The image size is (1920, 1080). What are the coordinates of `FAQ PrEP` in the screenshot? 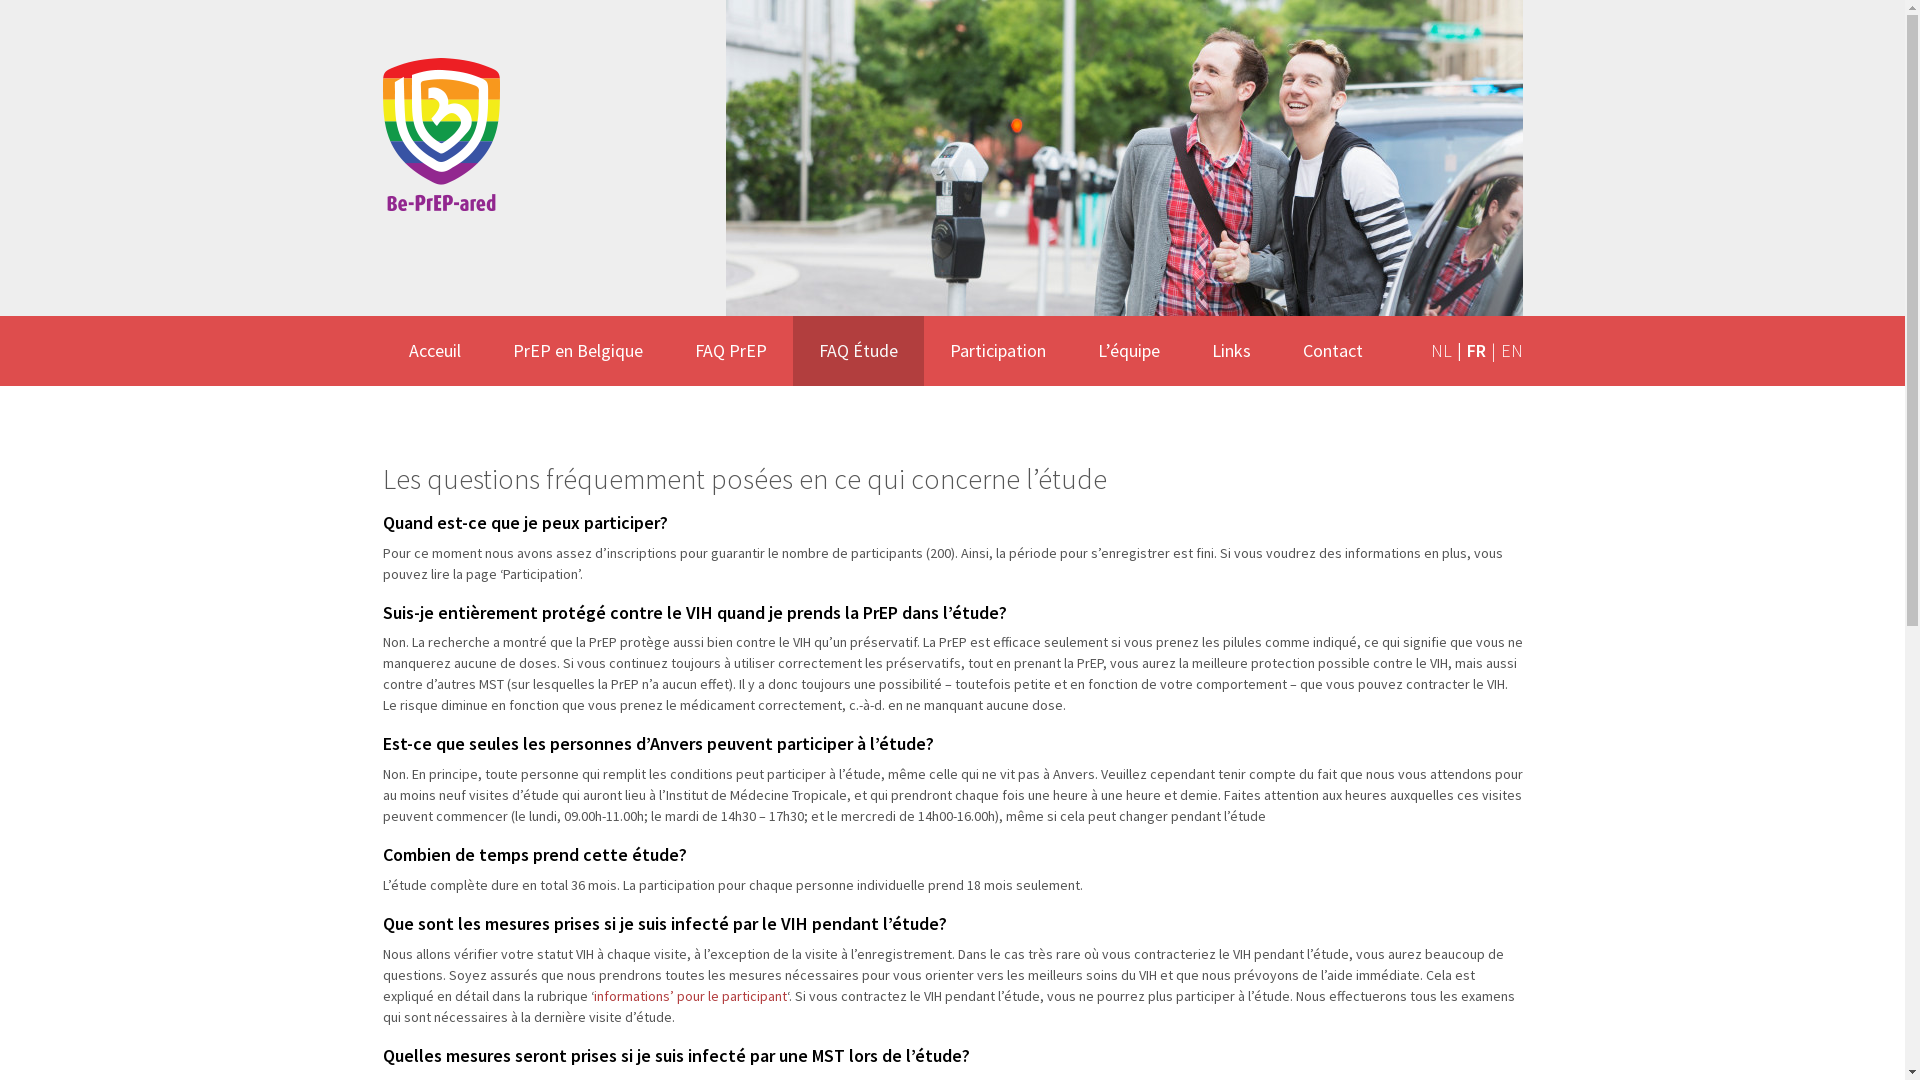 It's located at (730, 351).